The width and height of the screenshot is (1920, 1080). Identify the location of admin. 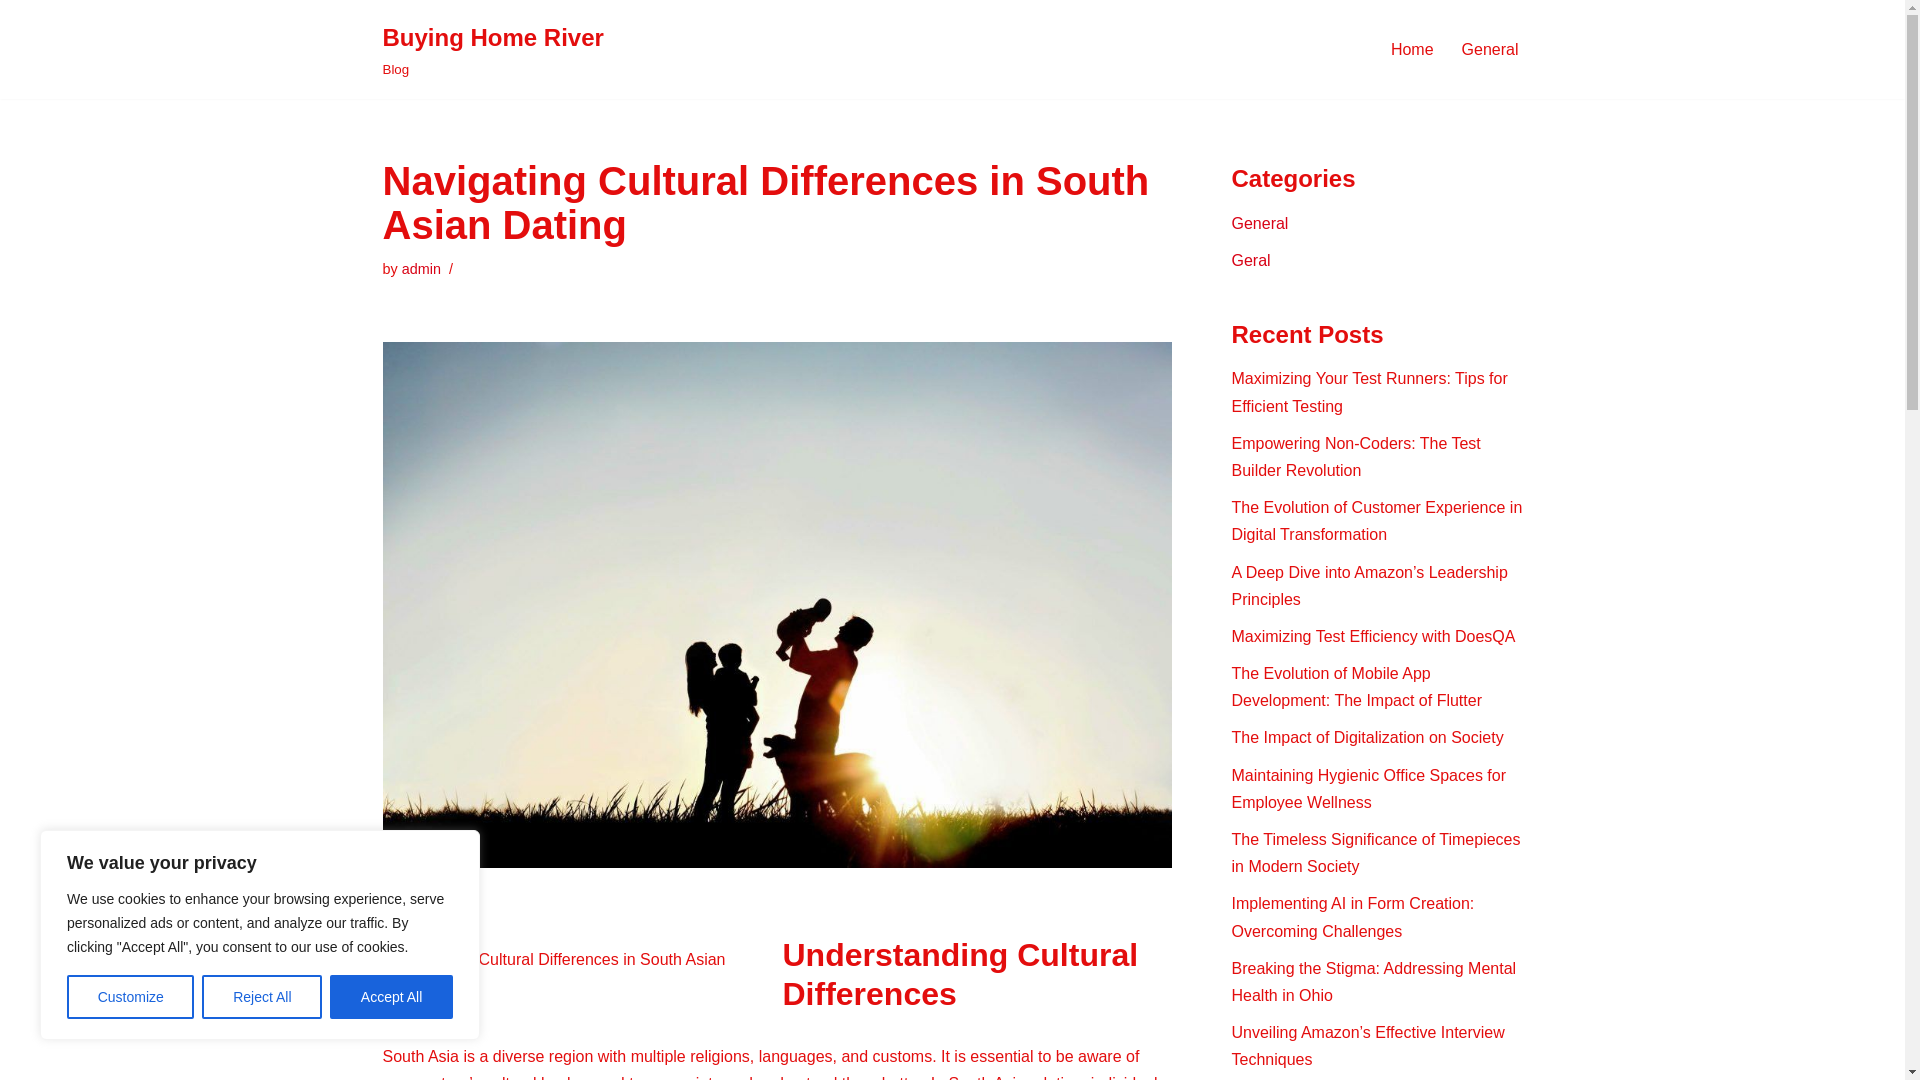
(421, 268).